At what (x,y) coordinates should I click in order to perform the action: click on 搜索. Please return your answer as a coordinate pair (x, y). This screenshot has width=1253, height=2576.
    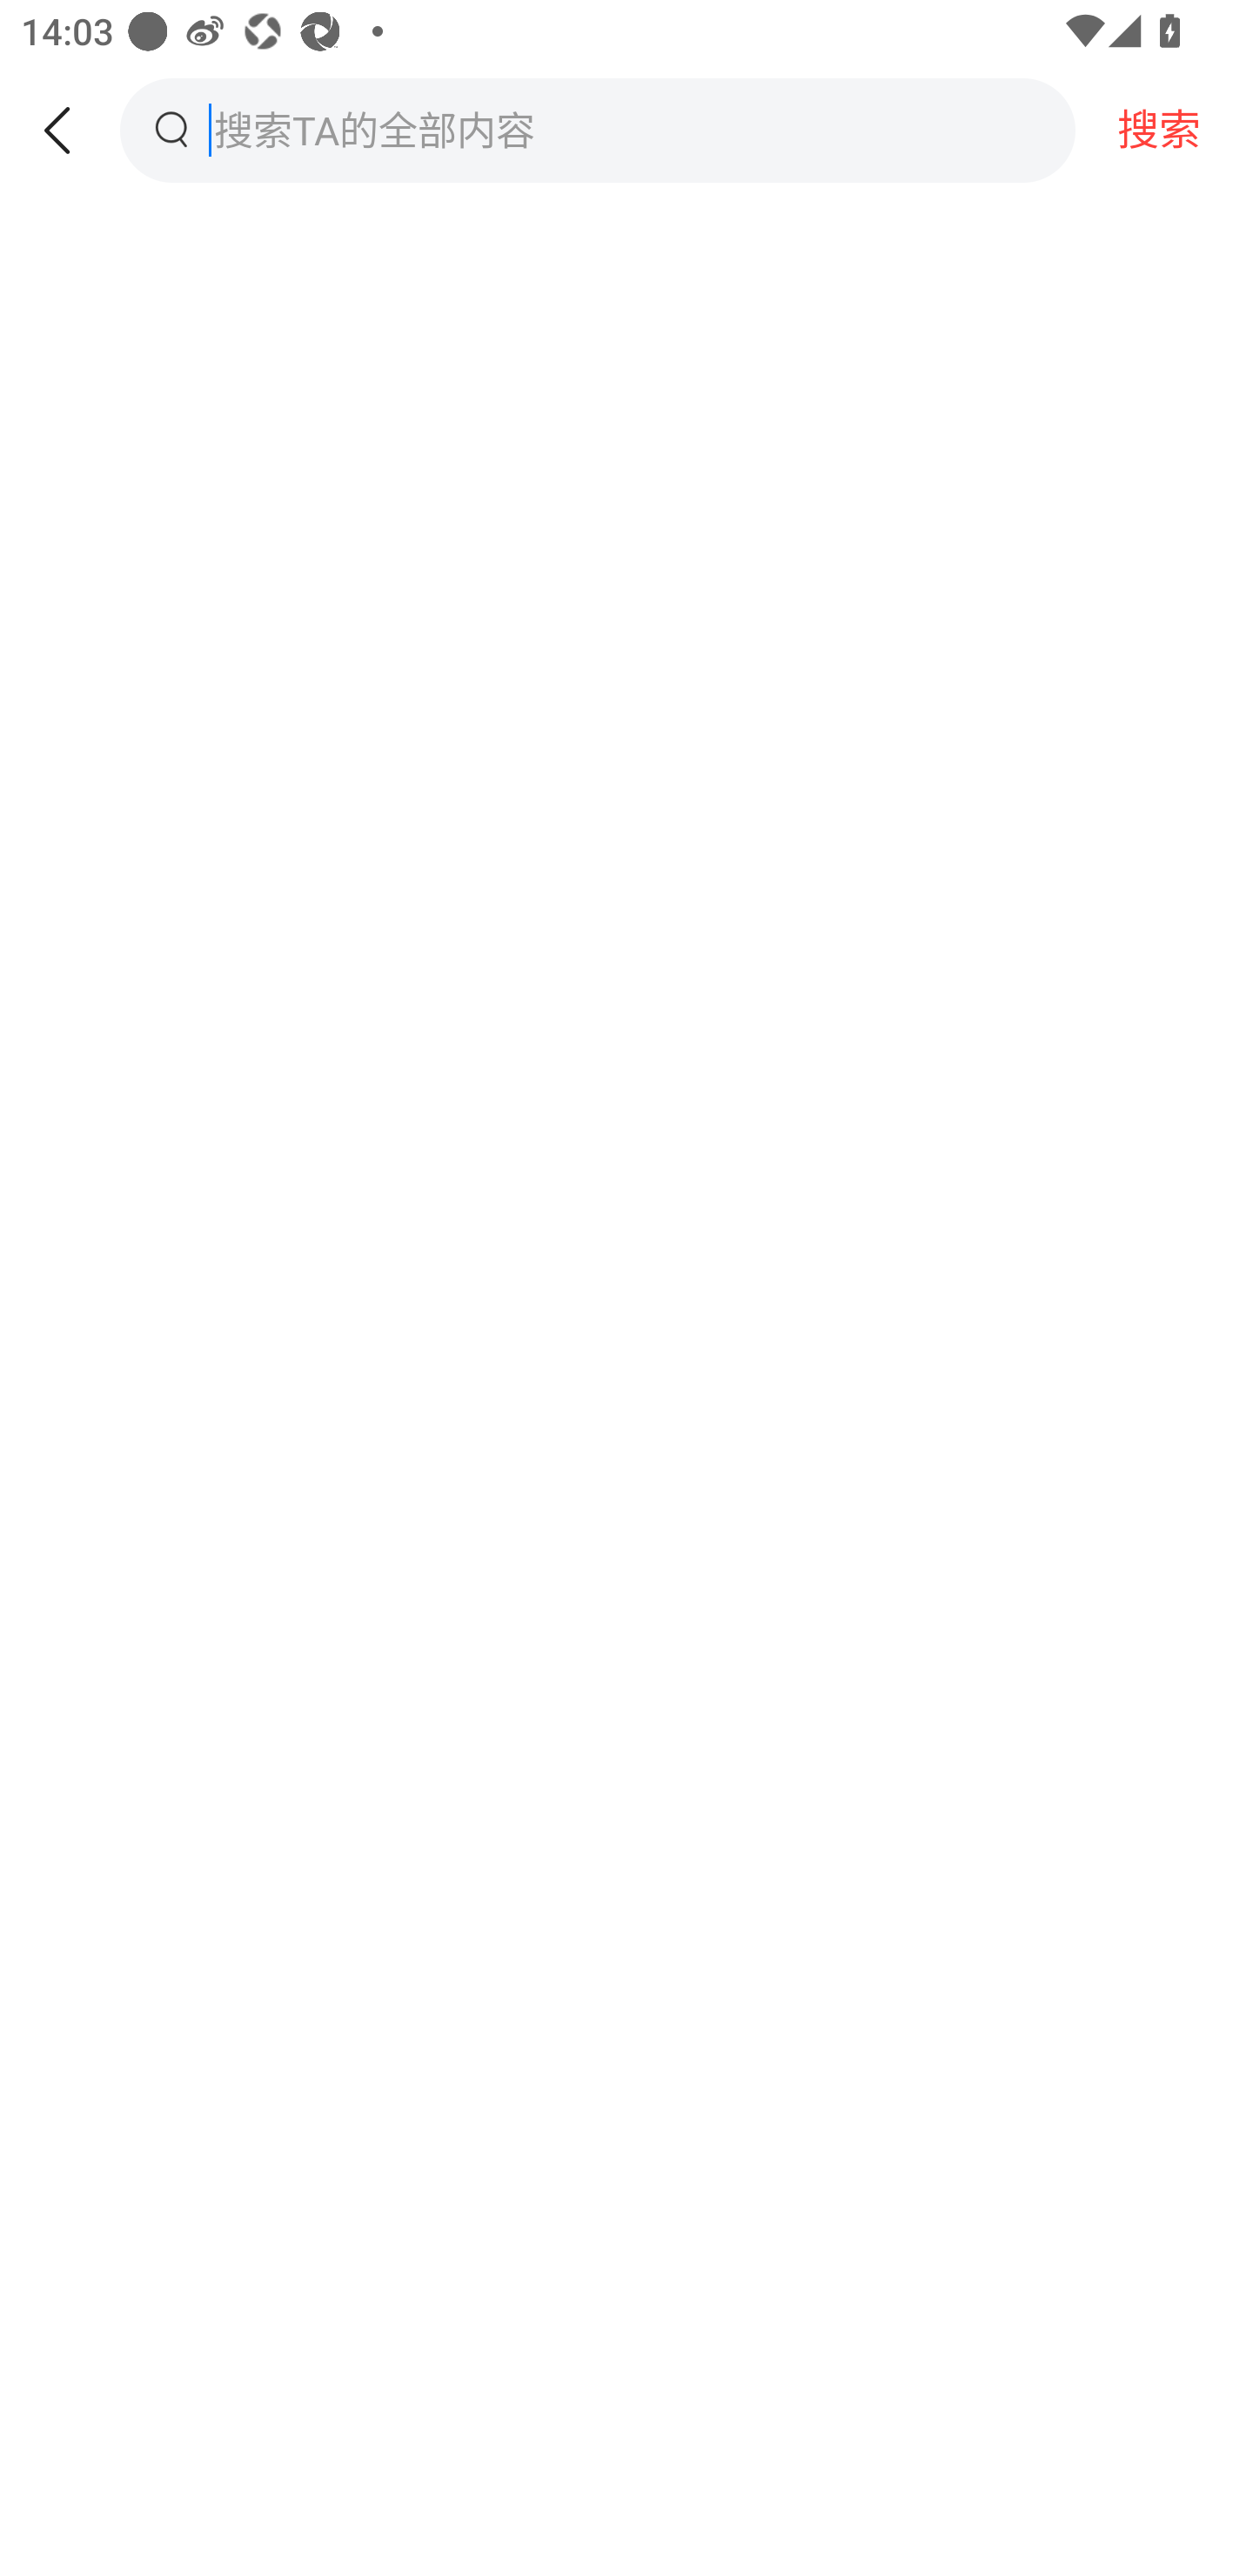
    Looking at the image, I should click on (1164, 130).